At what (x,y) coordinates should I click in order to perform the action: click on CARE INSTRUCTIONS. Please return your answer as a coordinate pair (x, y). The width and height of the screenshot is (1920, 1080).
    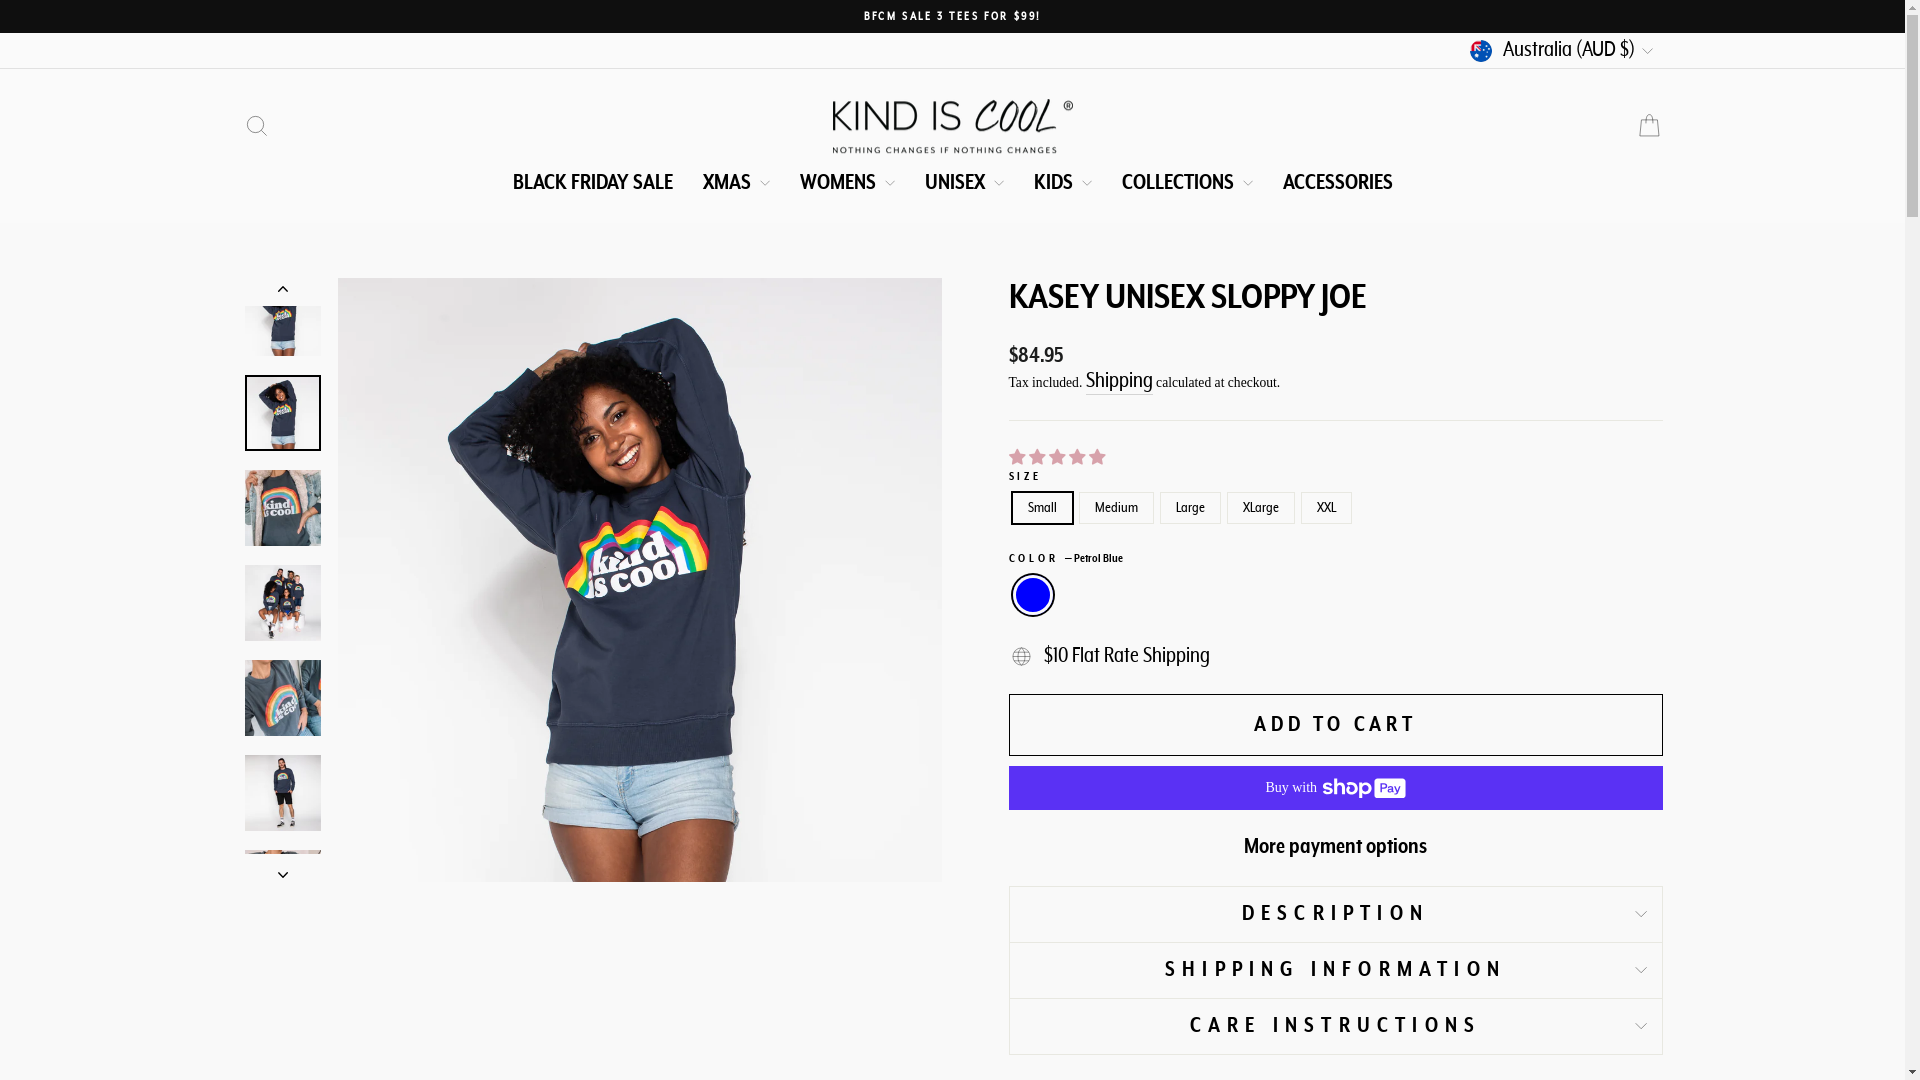
    Looking at the image, I should click on (1335, 1026).